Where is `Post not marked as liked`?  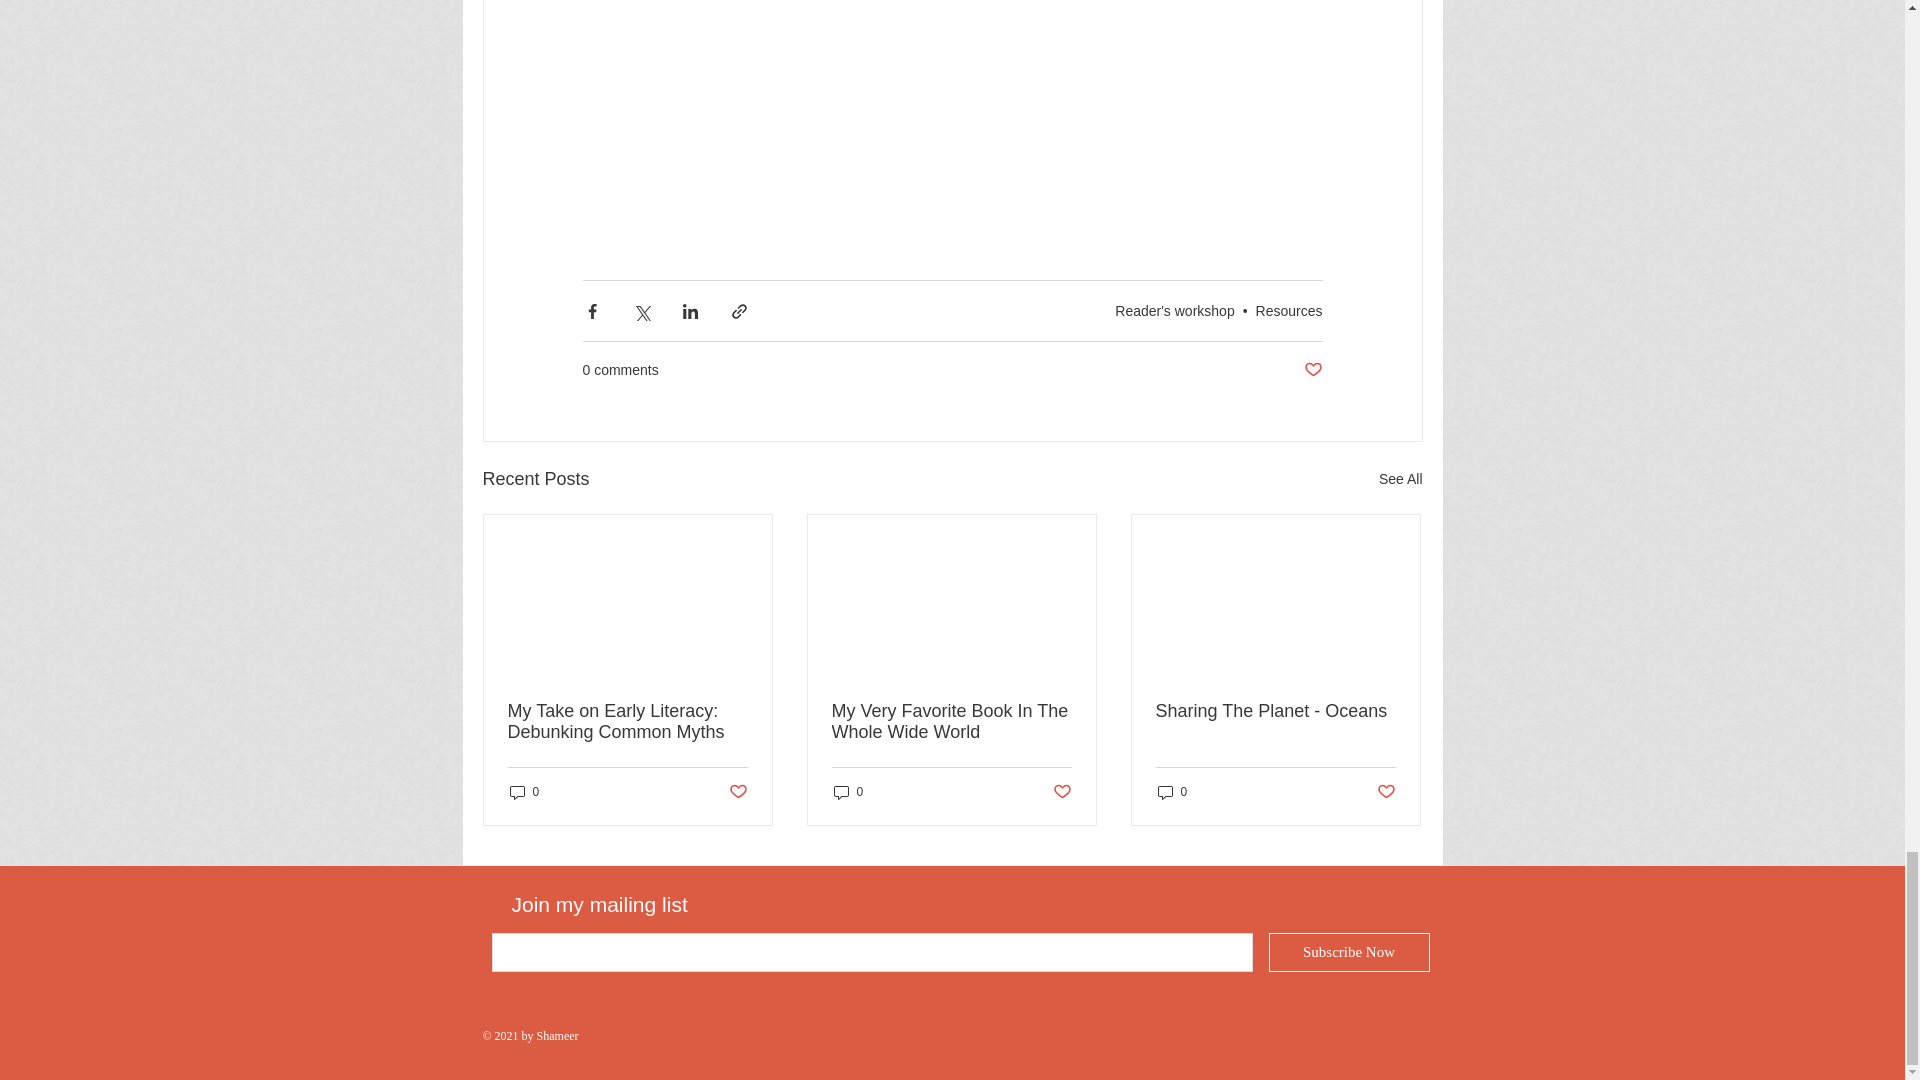 Post not marked as liked is located at coordinates (736, 792).